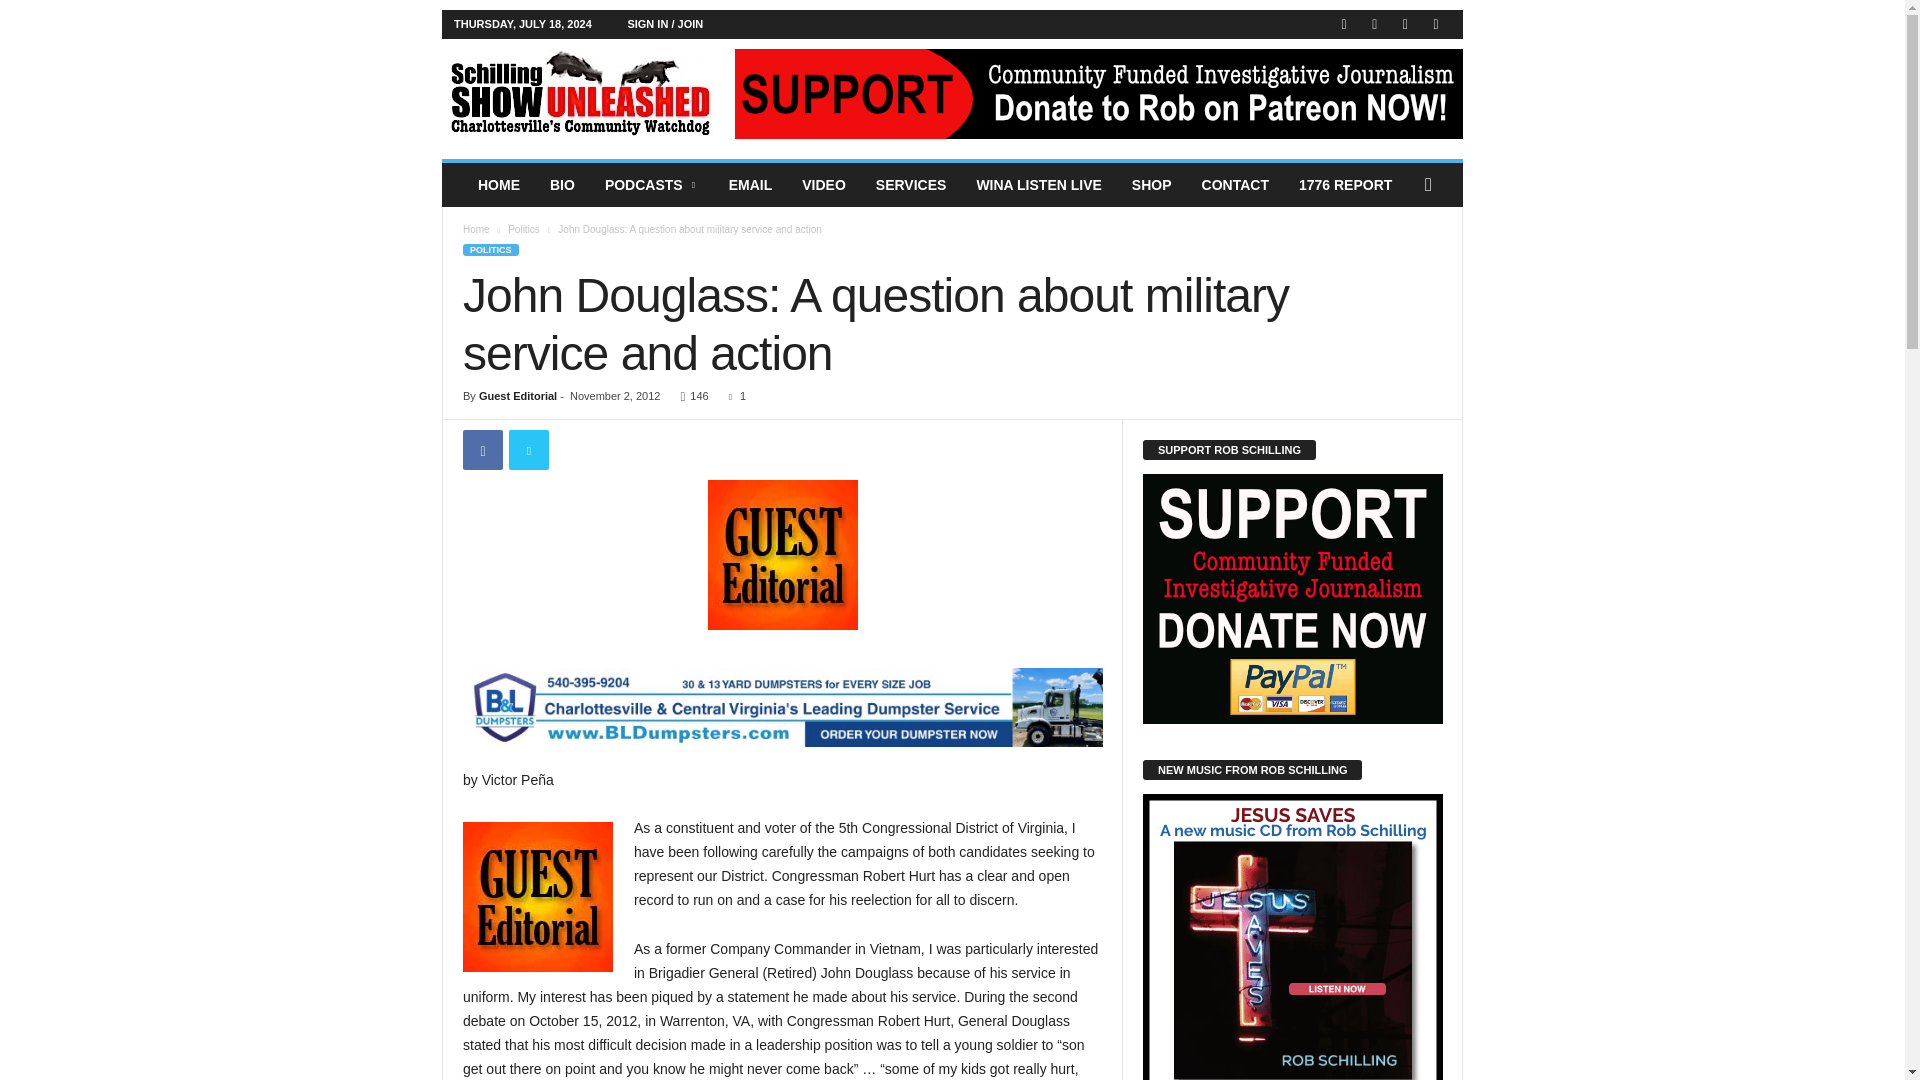 Image resolution: width=1920 pixels, height=1080 pixels. What do you see at coordinates (498, 185) in the screenshot?
I see `HOME` at bounding box center [498, 185].